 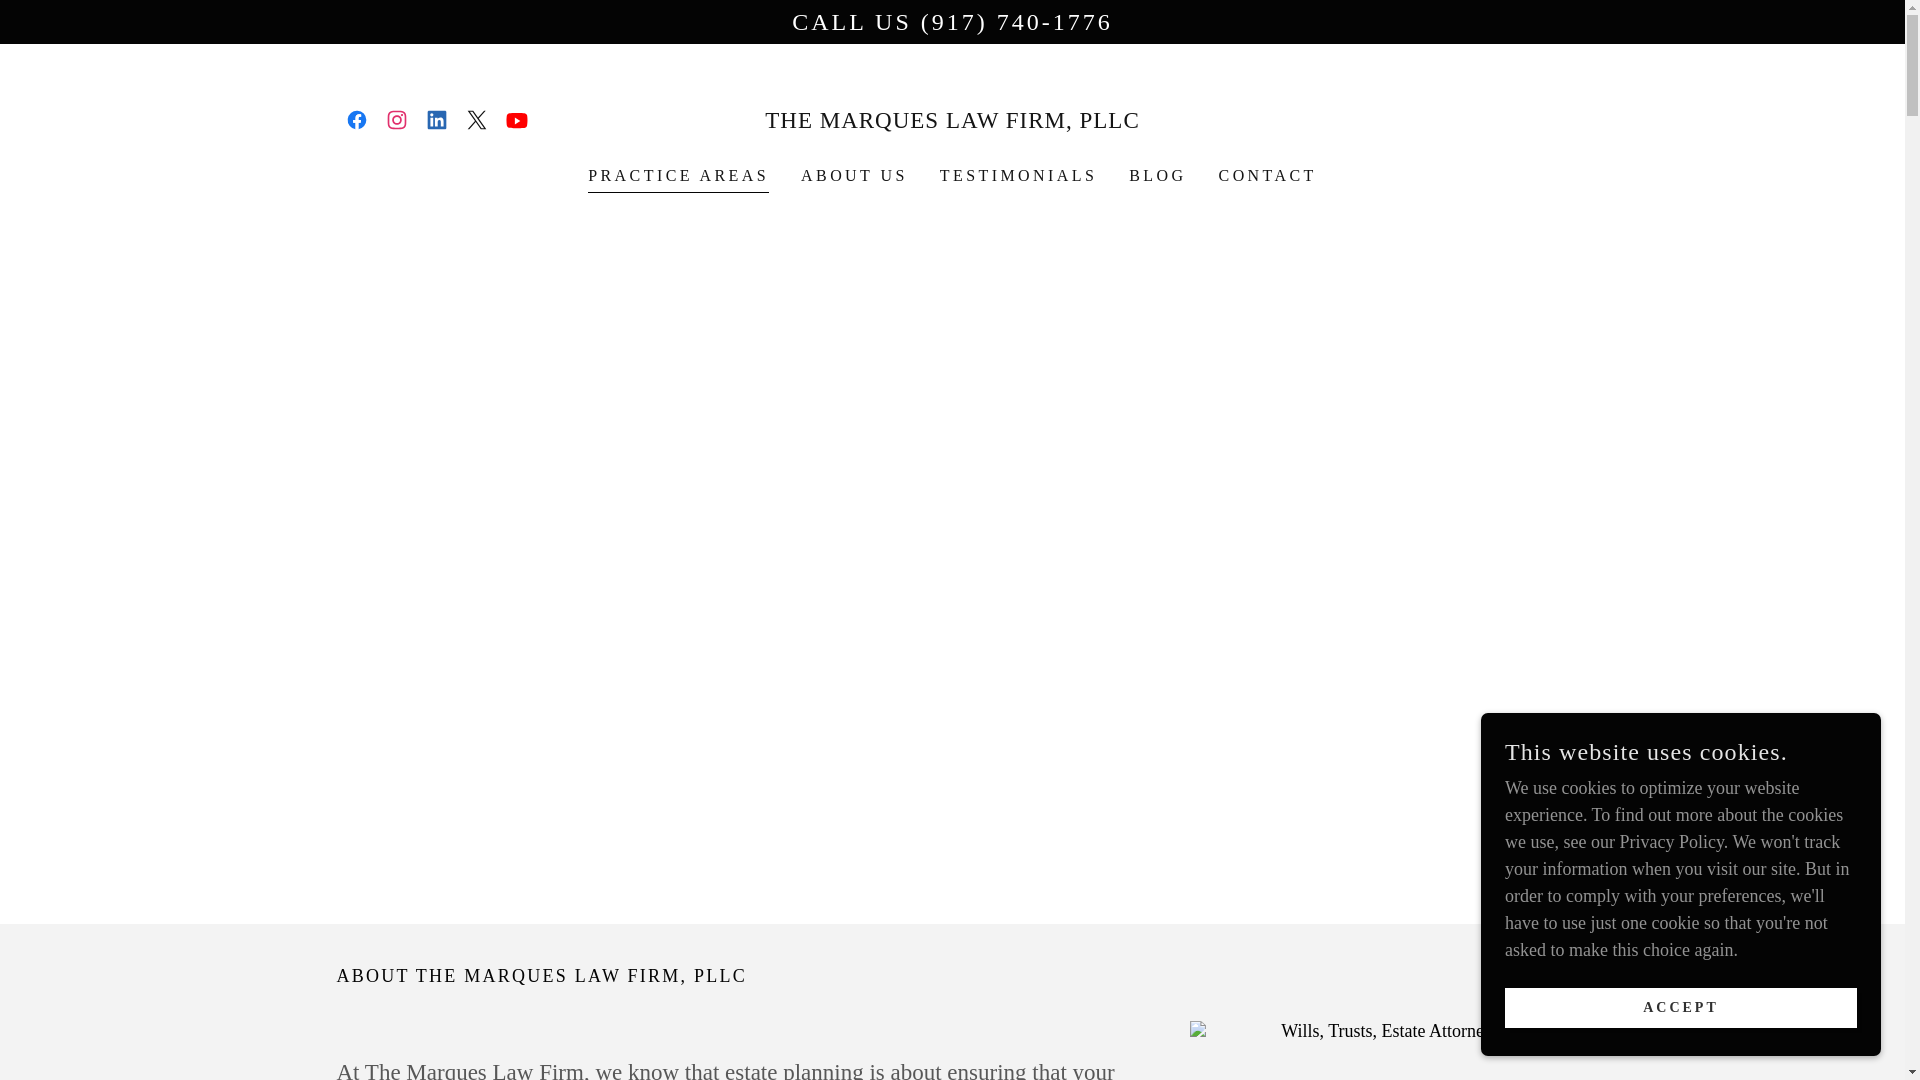 I want to click on BLOG, so click(x=1158, y=176).